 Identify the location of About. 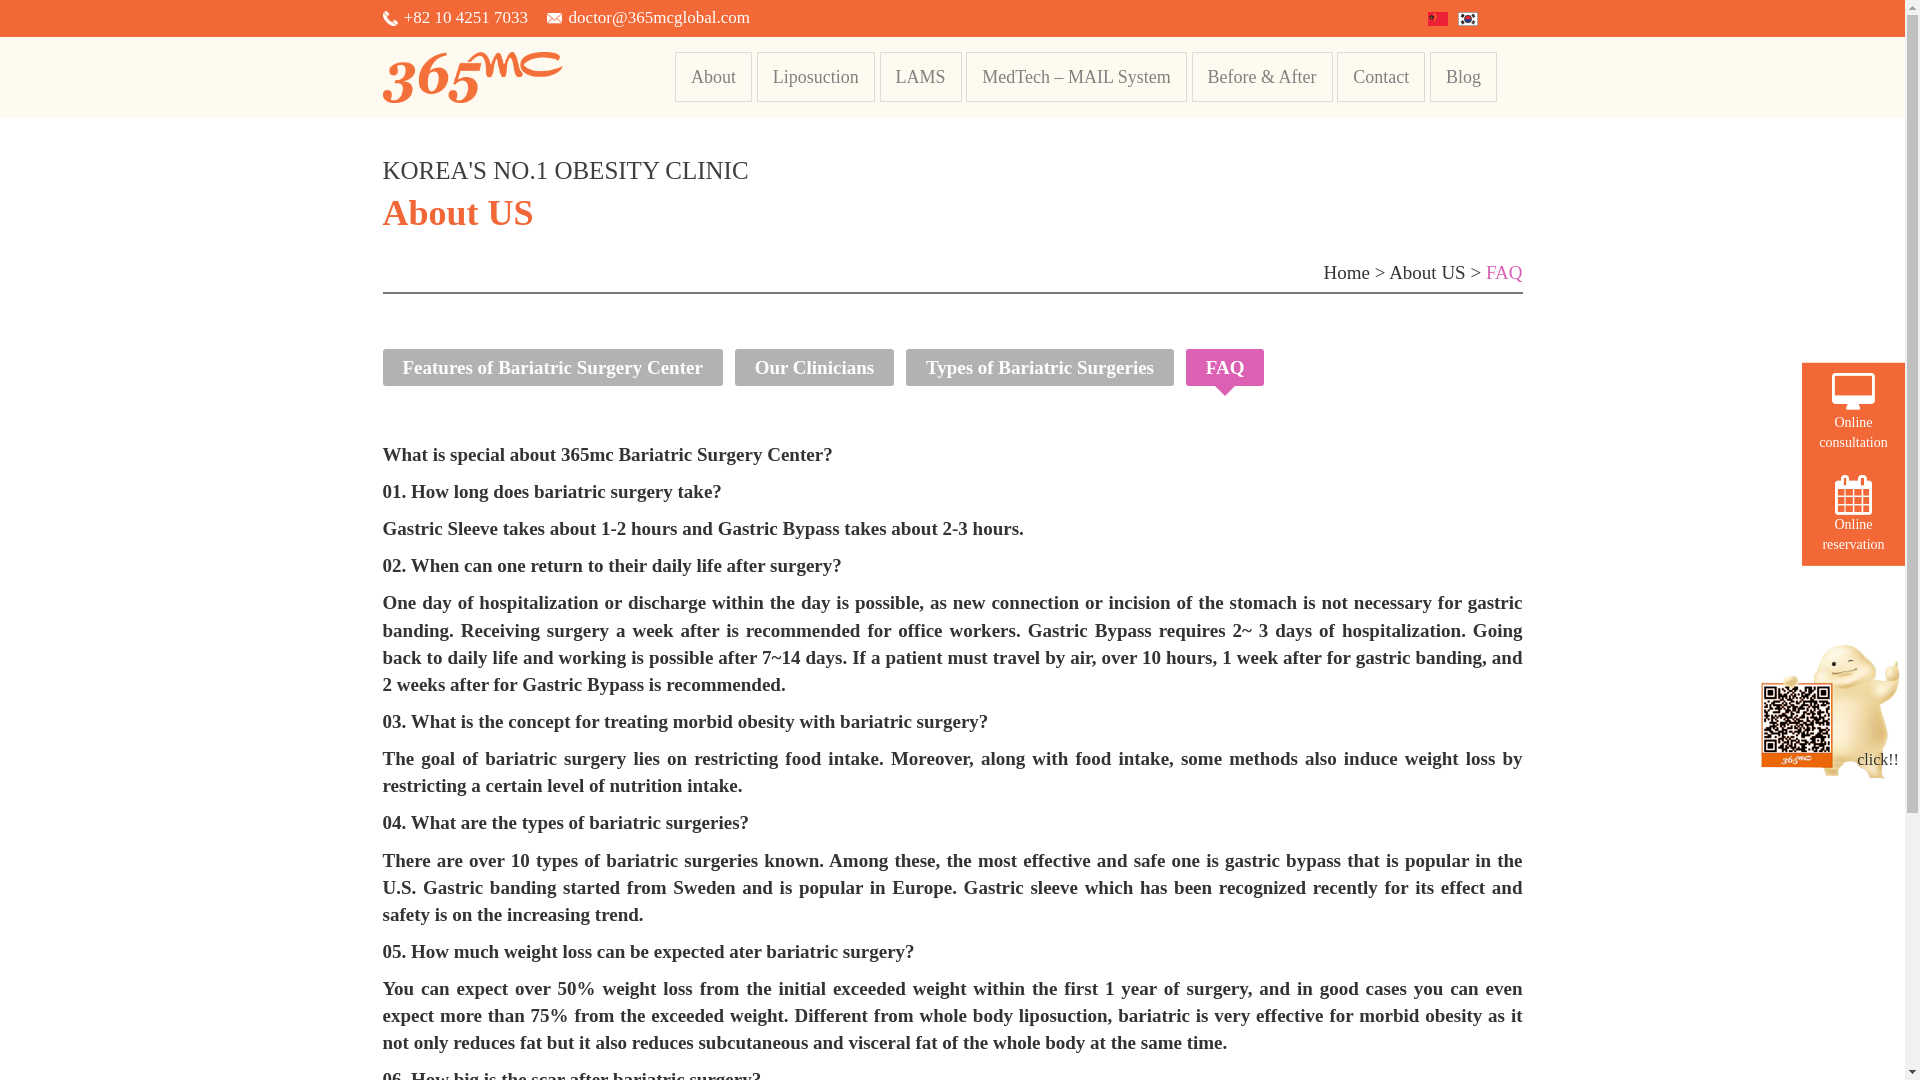
(714, 77).